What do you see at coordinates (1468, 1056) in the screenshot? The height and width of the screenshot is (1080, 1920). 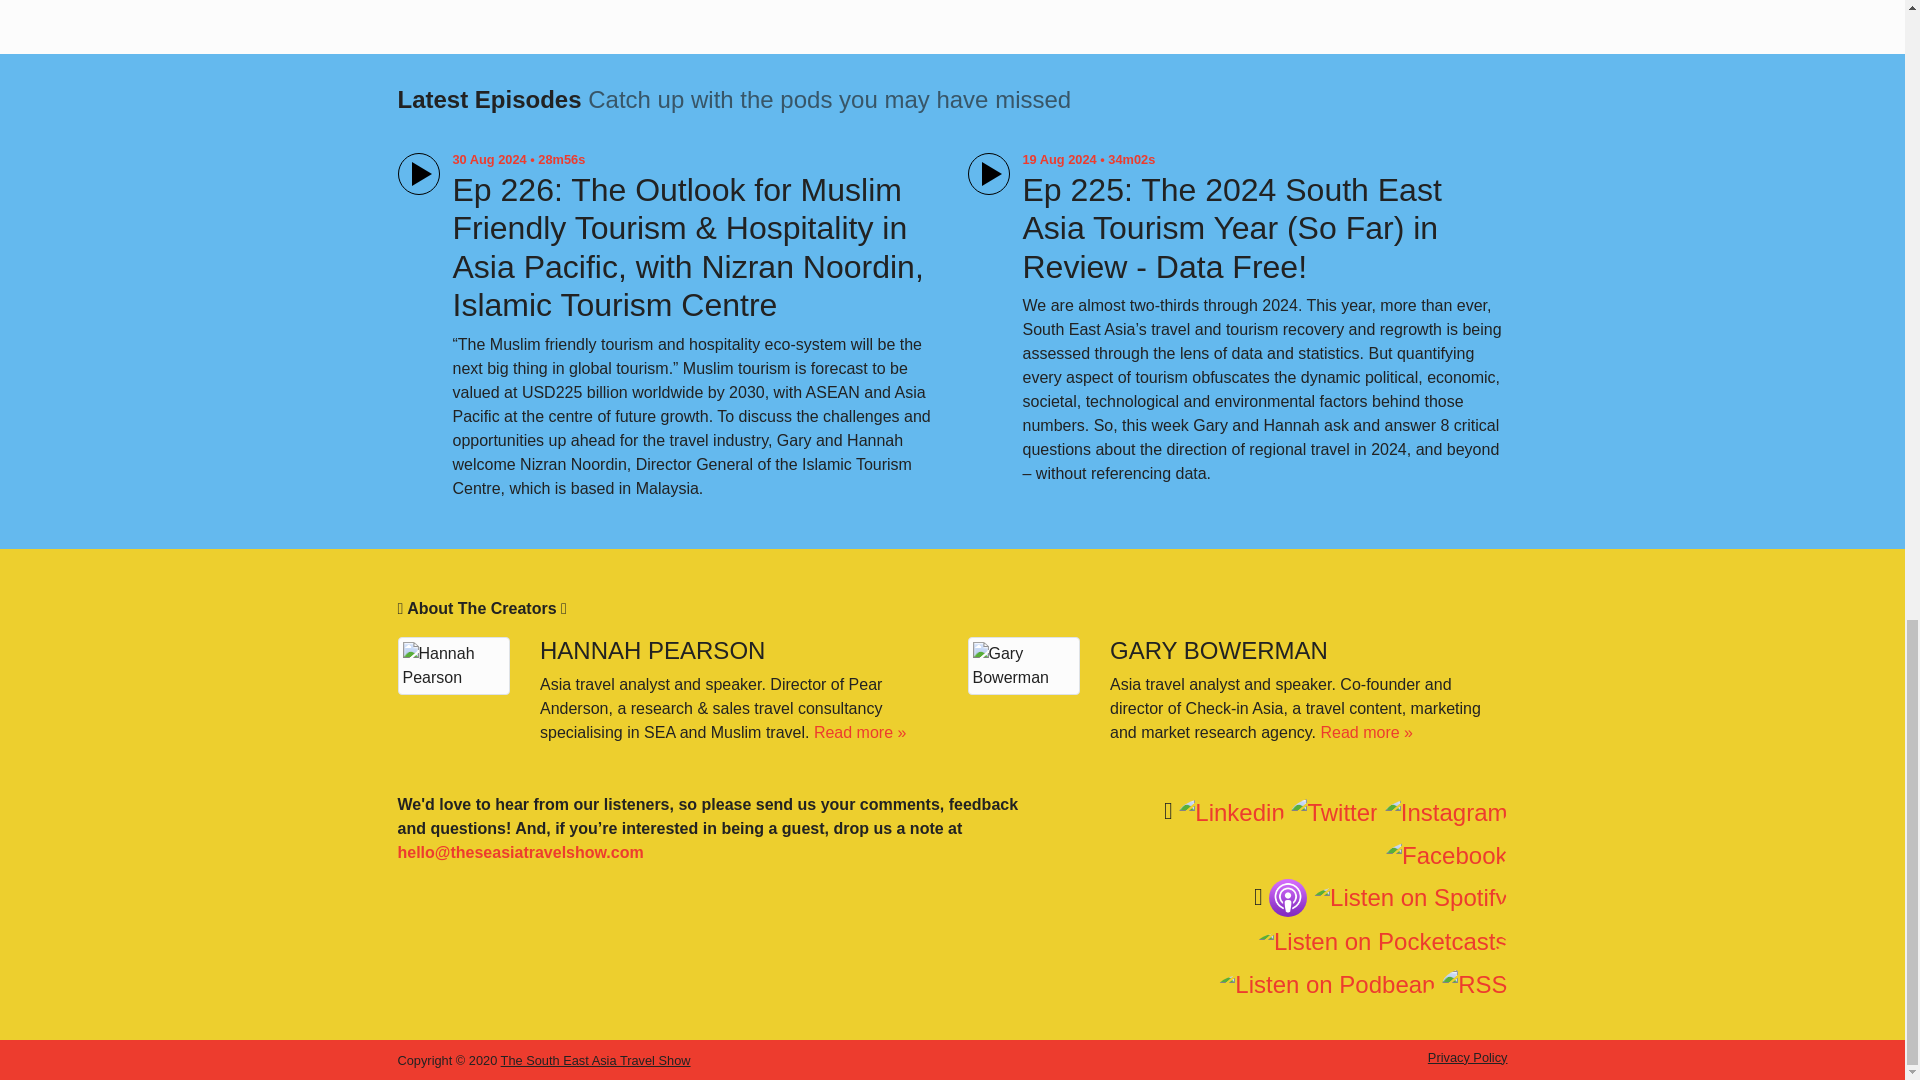 I see `Privacy Policy` at bounding box center [1468, 1056].